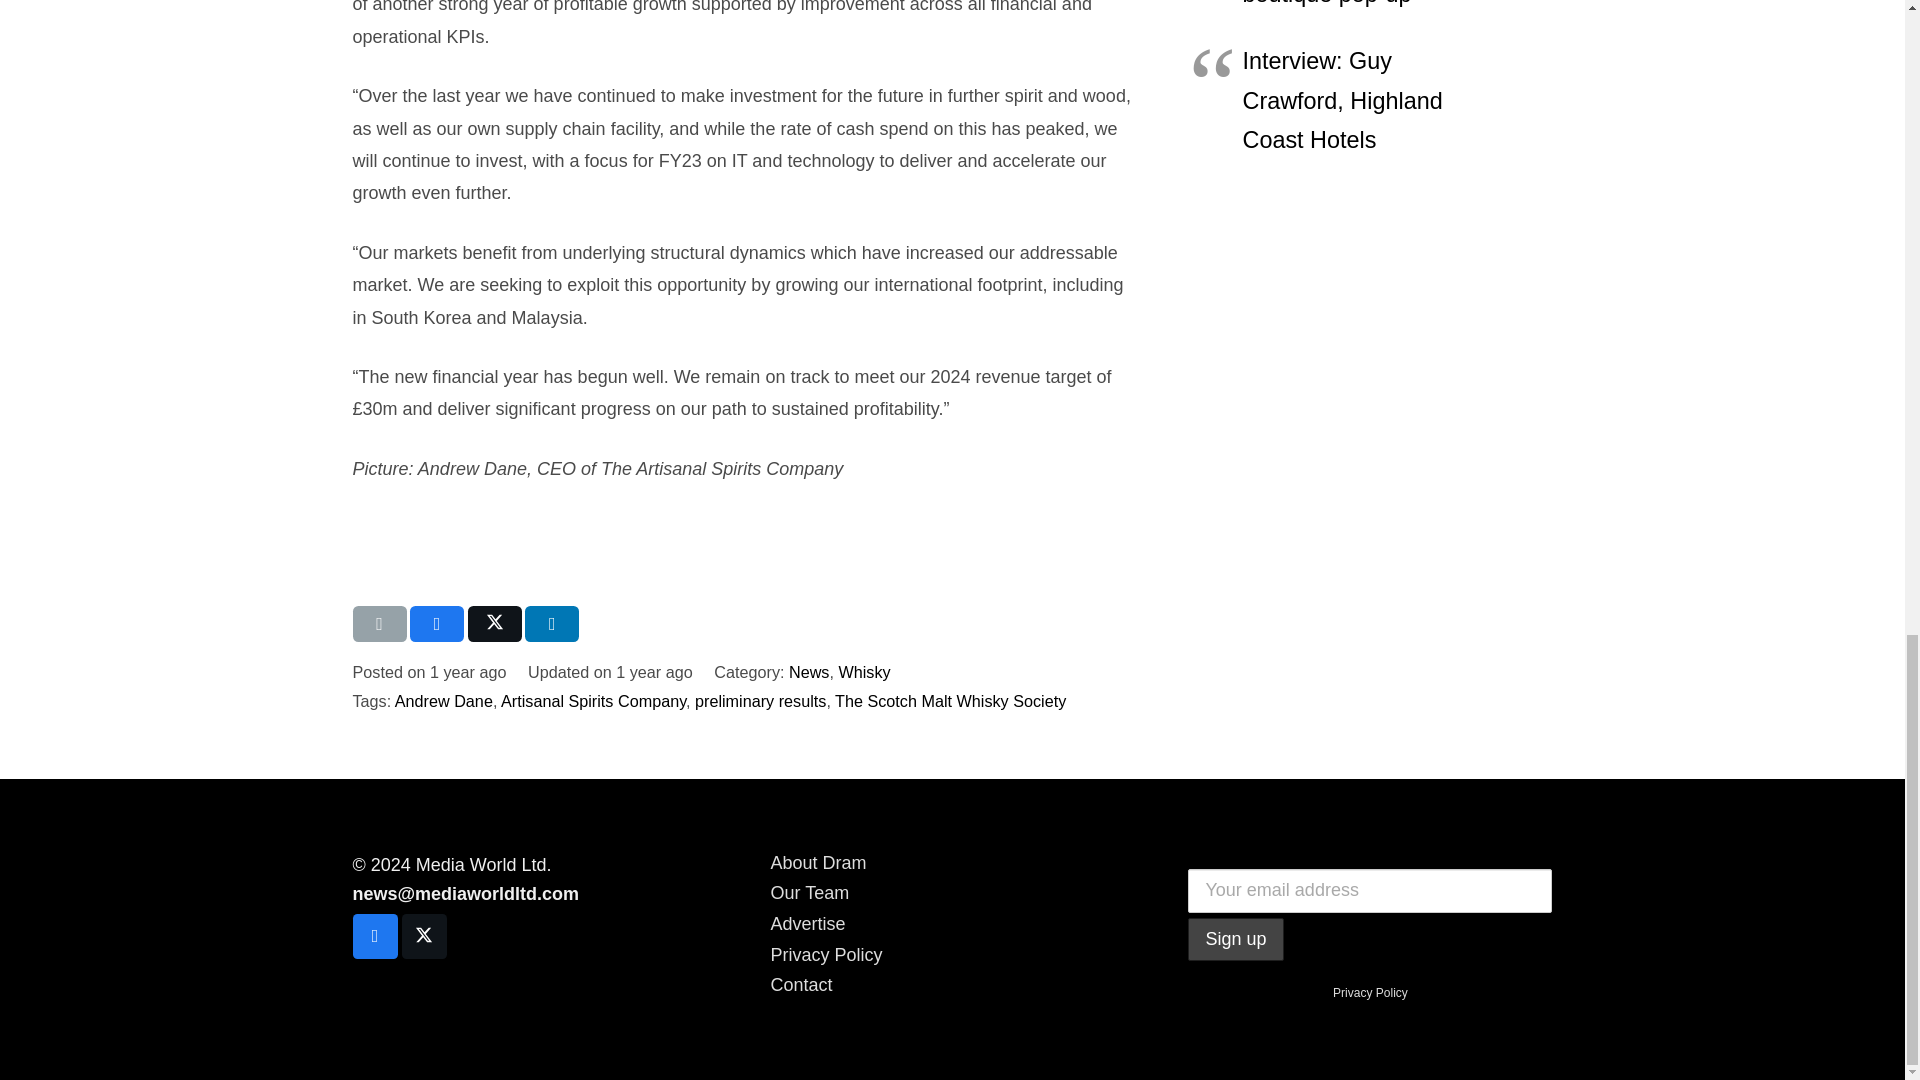  I want to click on News, so click(809, 672).